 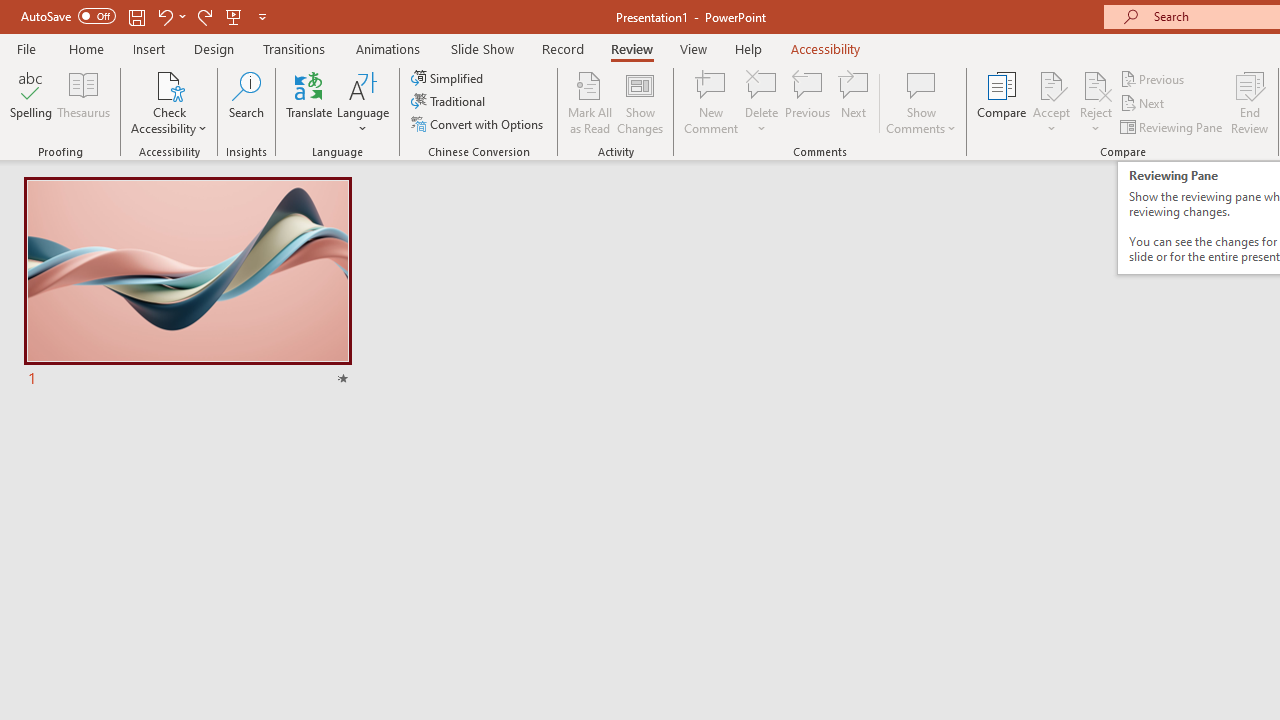 I want to click on Translate, so click(x=310, y=102).